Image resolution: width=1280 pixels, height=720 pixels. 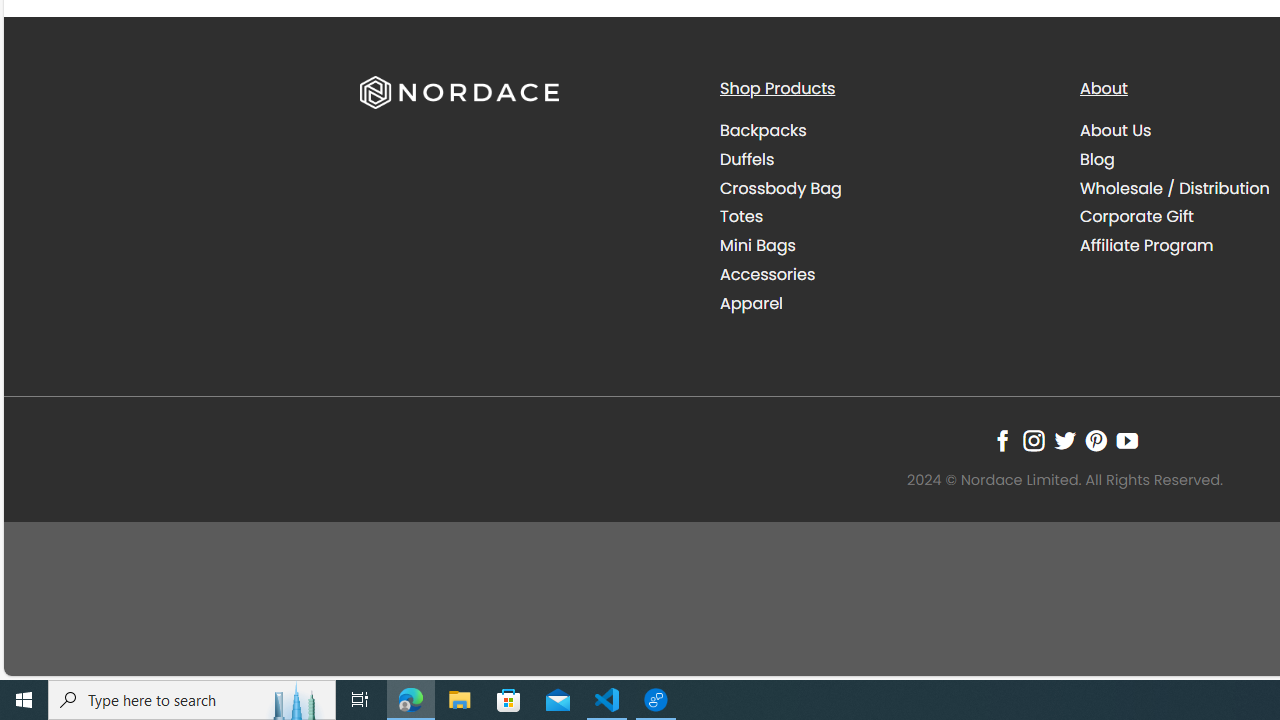 What do you see at coordinates (884, 216) in the screenshot?
I see `Totes` at bounding box center [884, 216].